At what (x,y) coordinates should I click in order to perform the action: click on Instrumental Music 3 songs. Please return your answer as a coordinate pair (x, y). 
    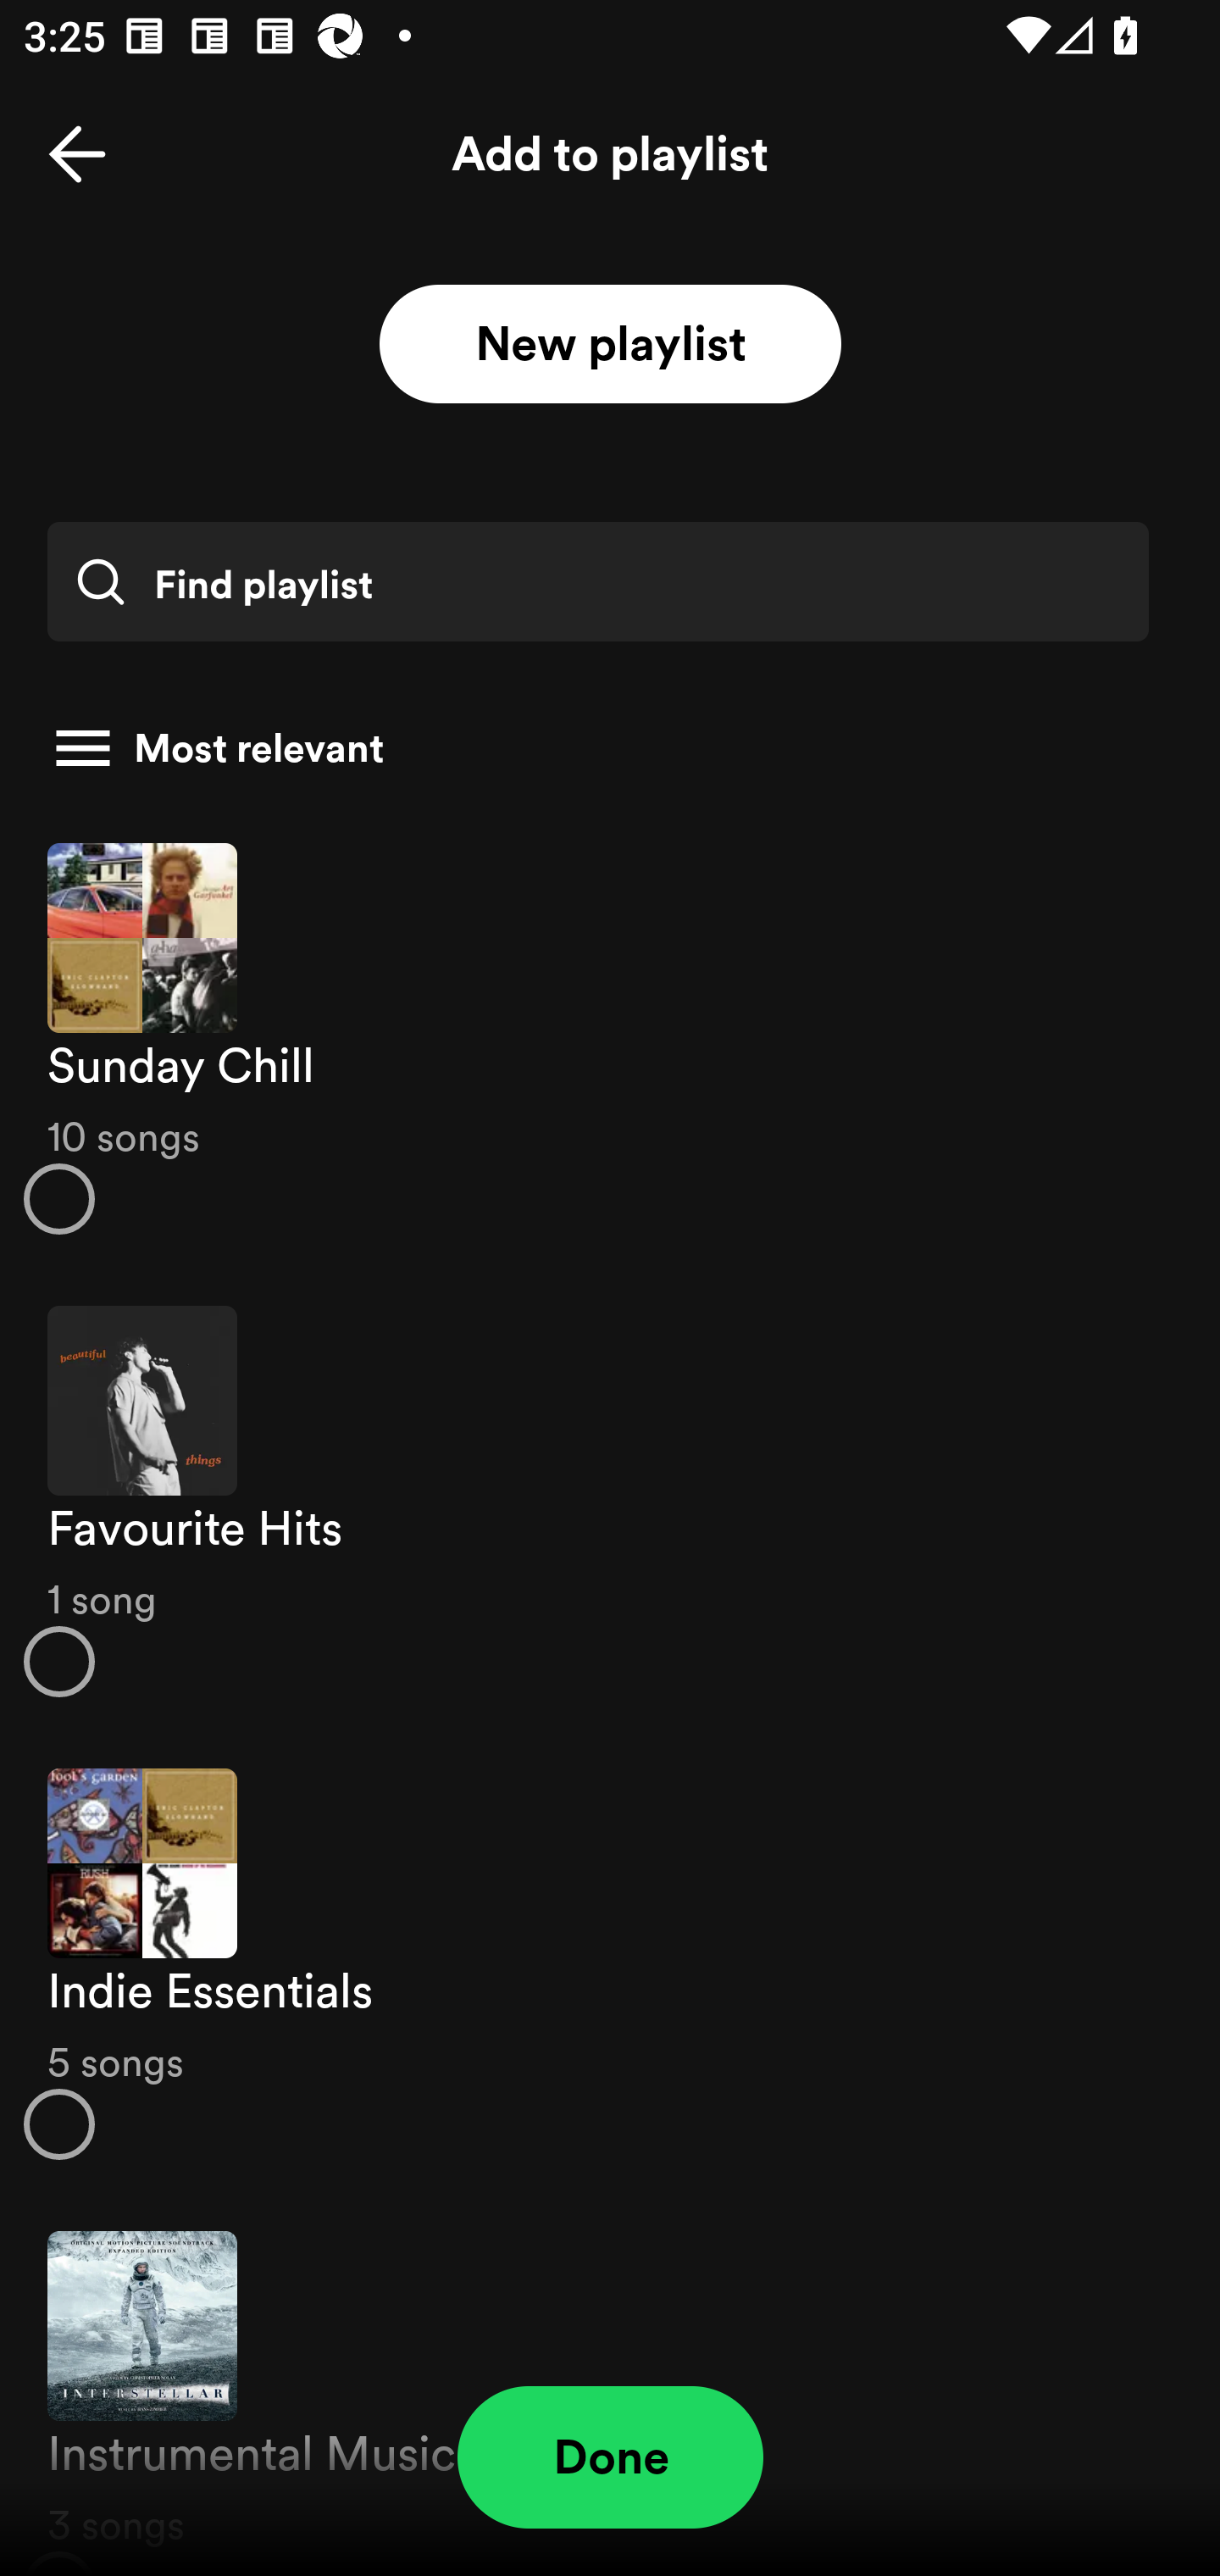
    Looking at the image, I should click on (610, 2385).